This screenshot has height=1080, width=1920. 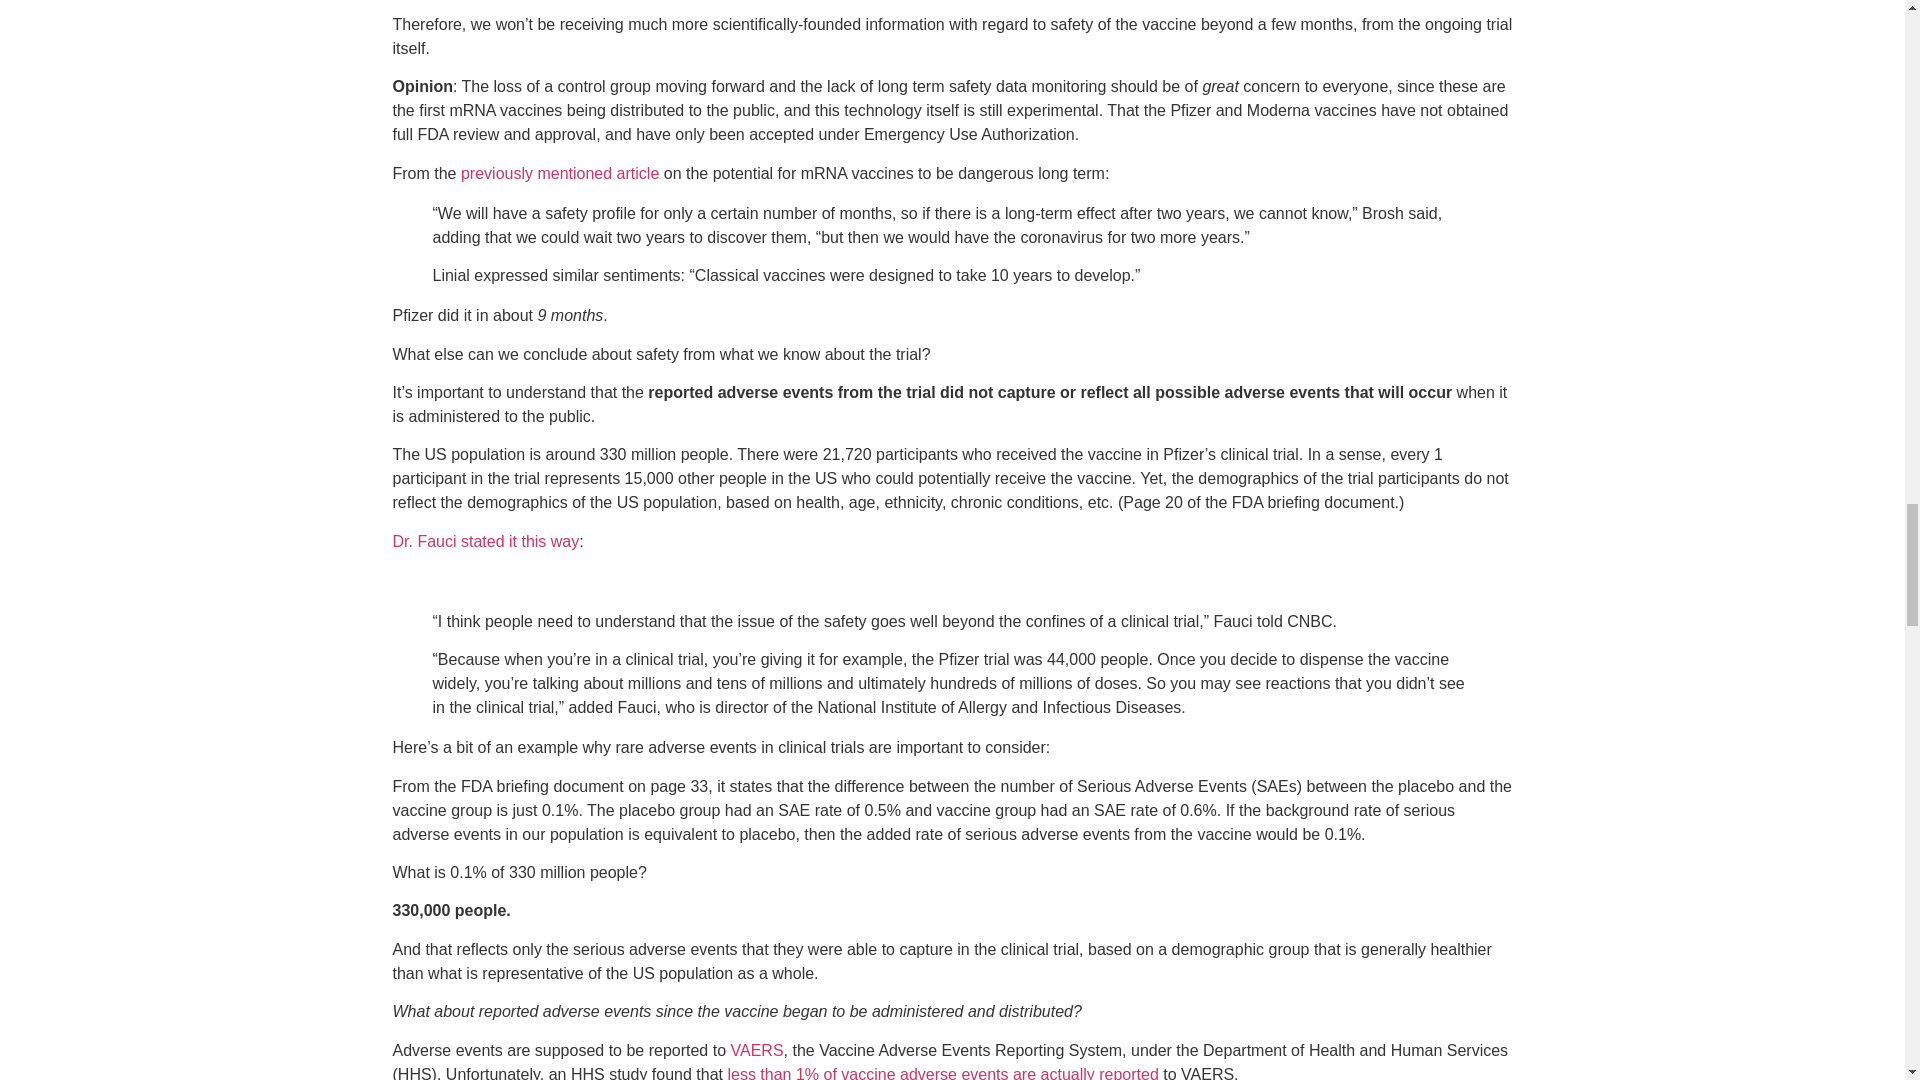 What do you see at coordinates (485, 541) in the screenshot?
I see `Dr. Fauci stated it this way` at bounding box center [485, 541].